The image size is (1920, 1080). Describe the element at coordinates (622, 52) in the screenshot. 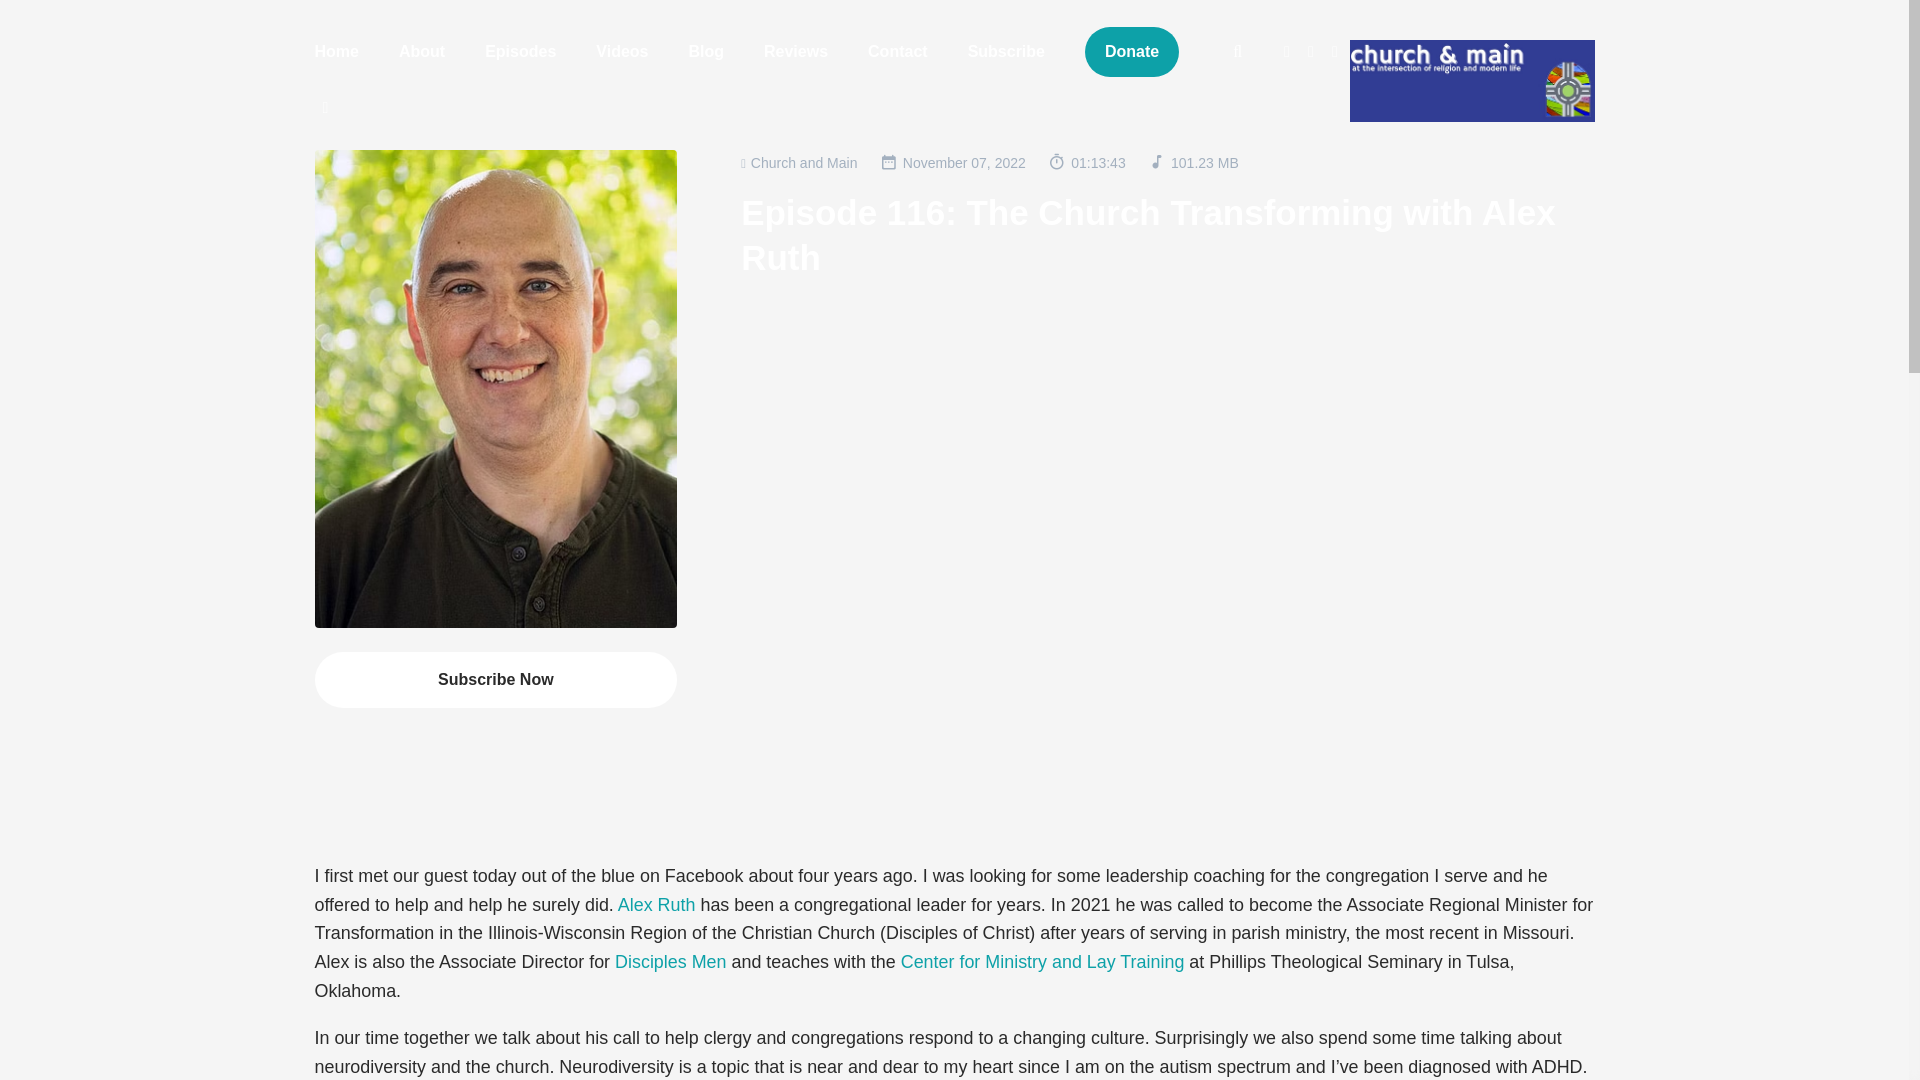

I see `Videos` at that location.